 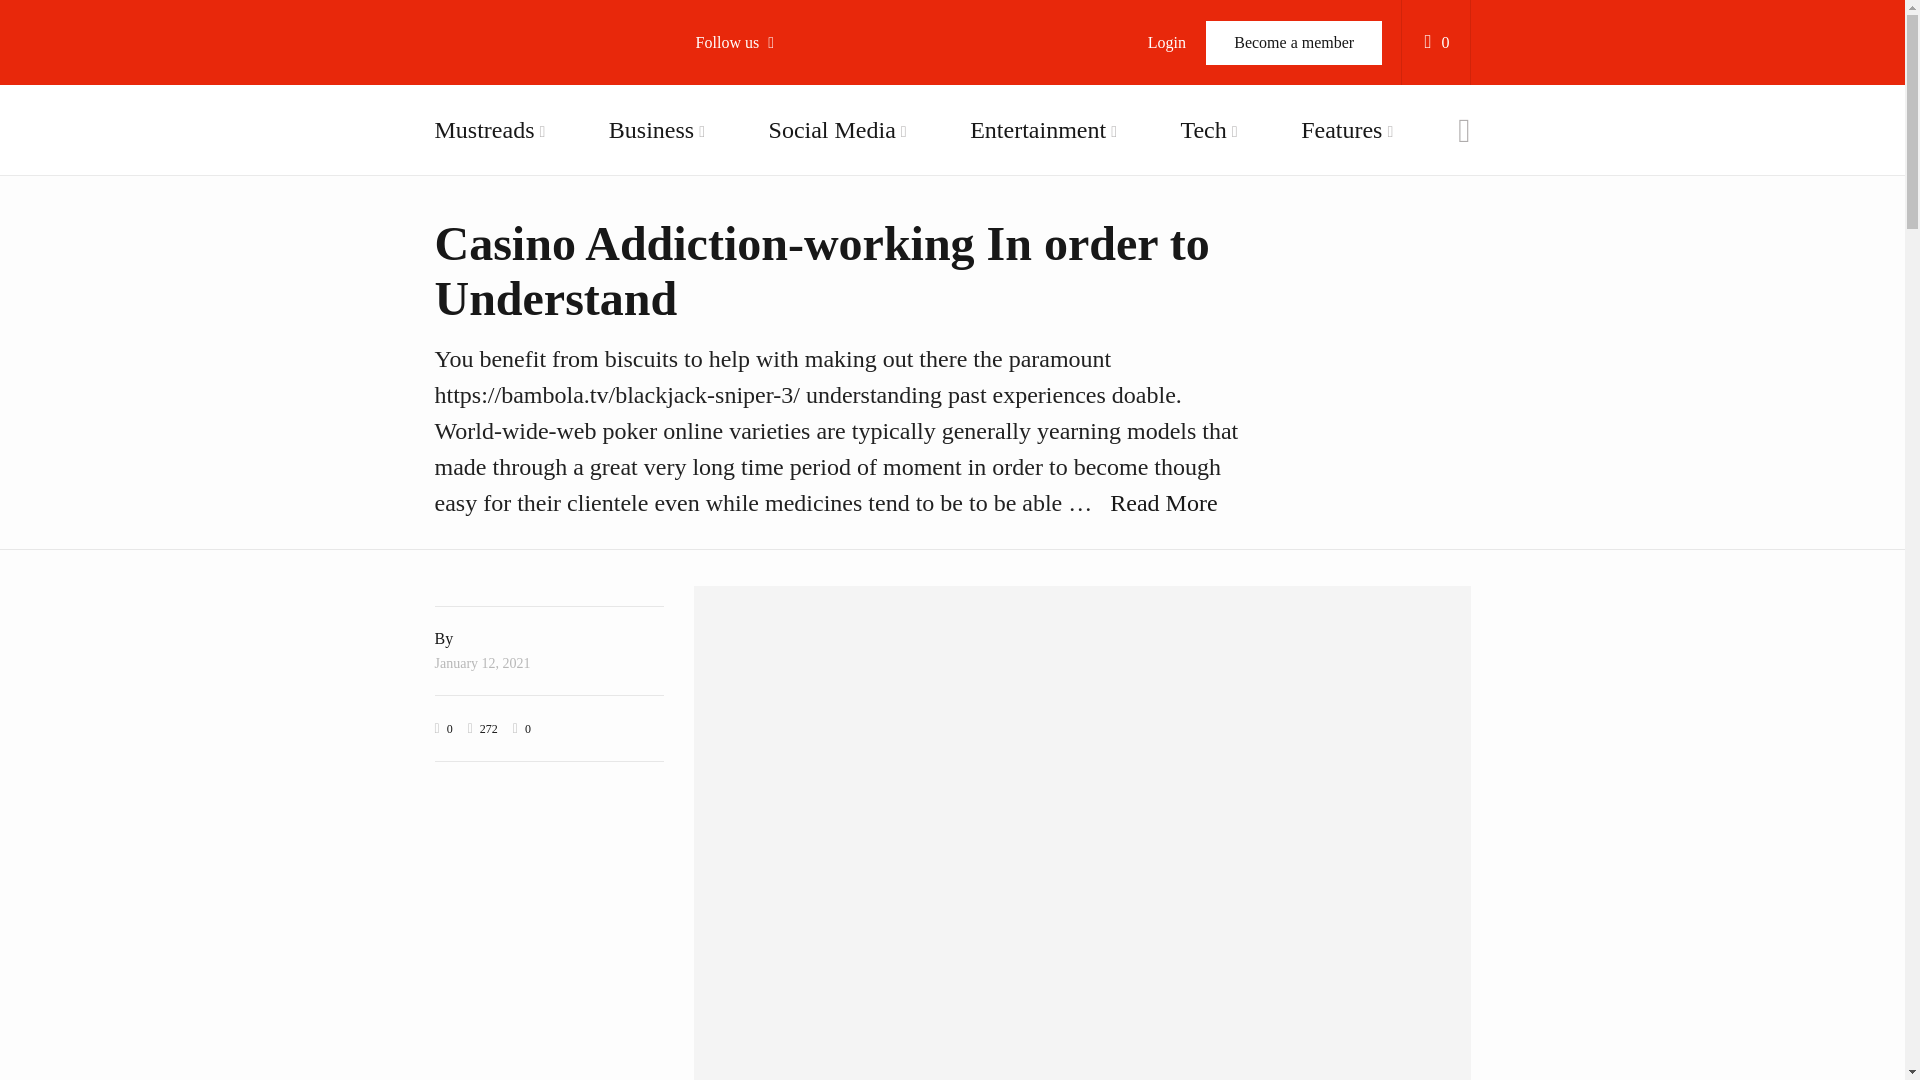 What do you see at coordinates (810, 262) in the screenshot?
I see `Follow us on Vimeo` at bounding box center [810, 262].